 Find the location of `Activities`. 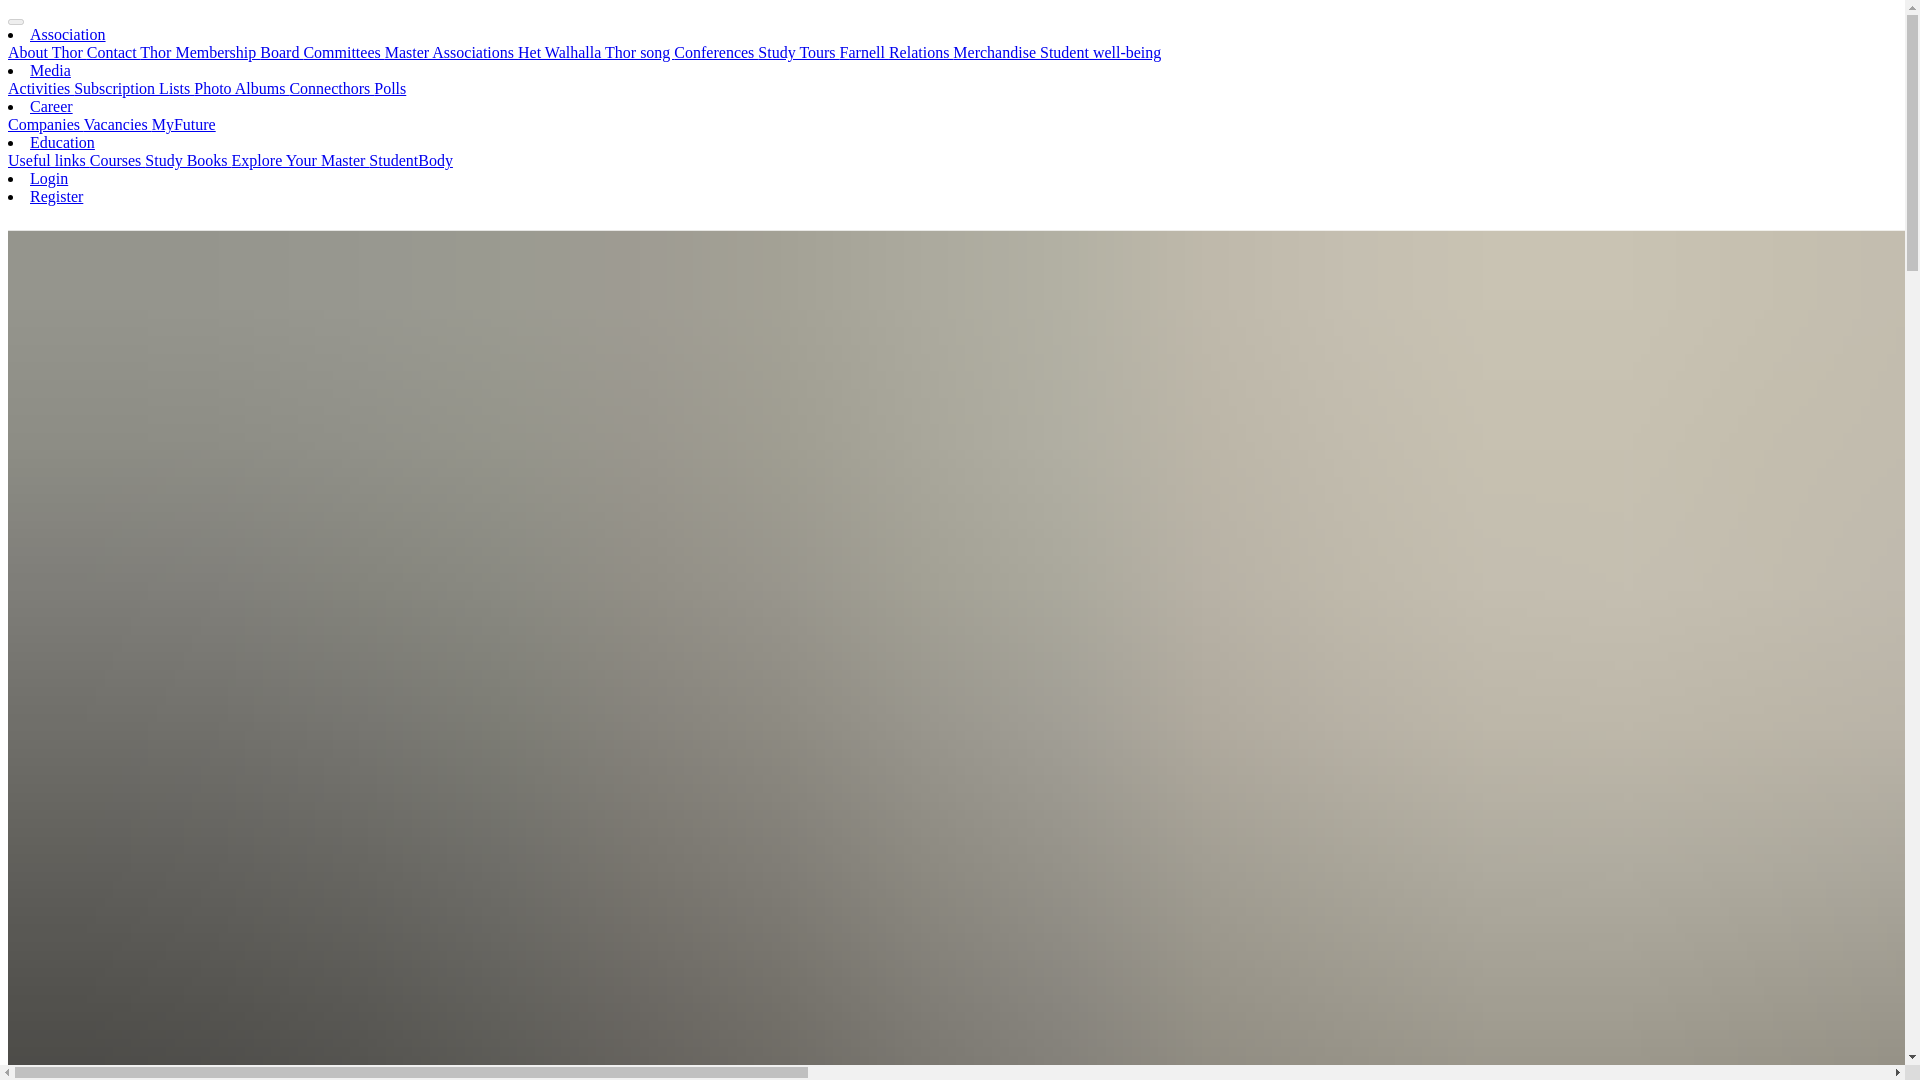

Activities is located at coordinates (40, 88).